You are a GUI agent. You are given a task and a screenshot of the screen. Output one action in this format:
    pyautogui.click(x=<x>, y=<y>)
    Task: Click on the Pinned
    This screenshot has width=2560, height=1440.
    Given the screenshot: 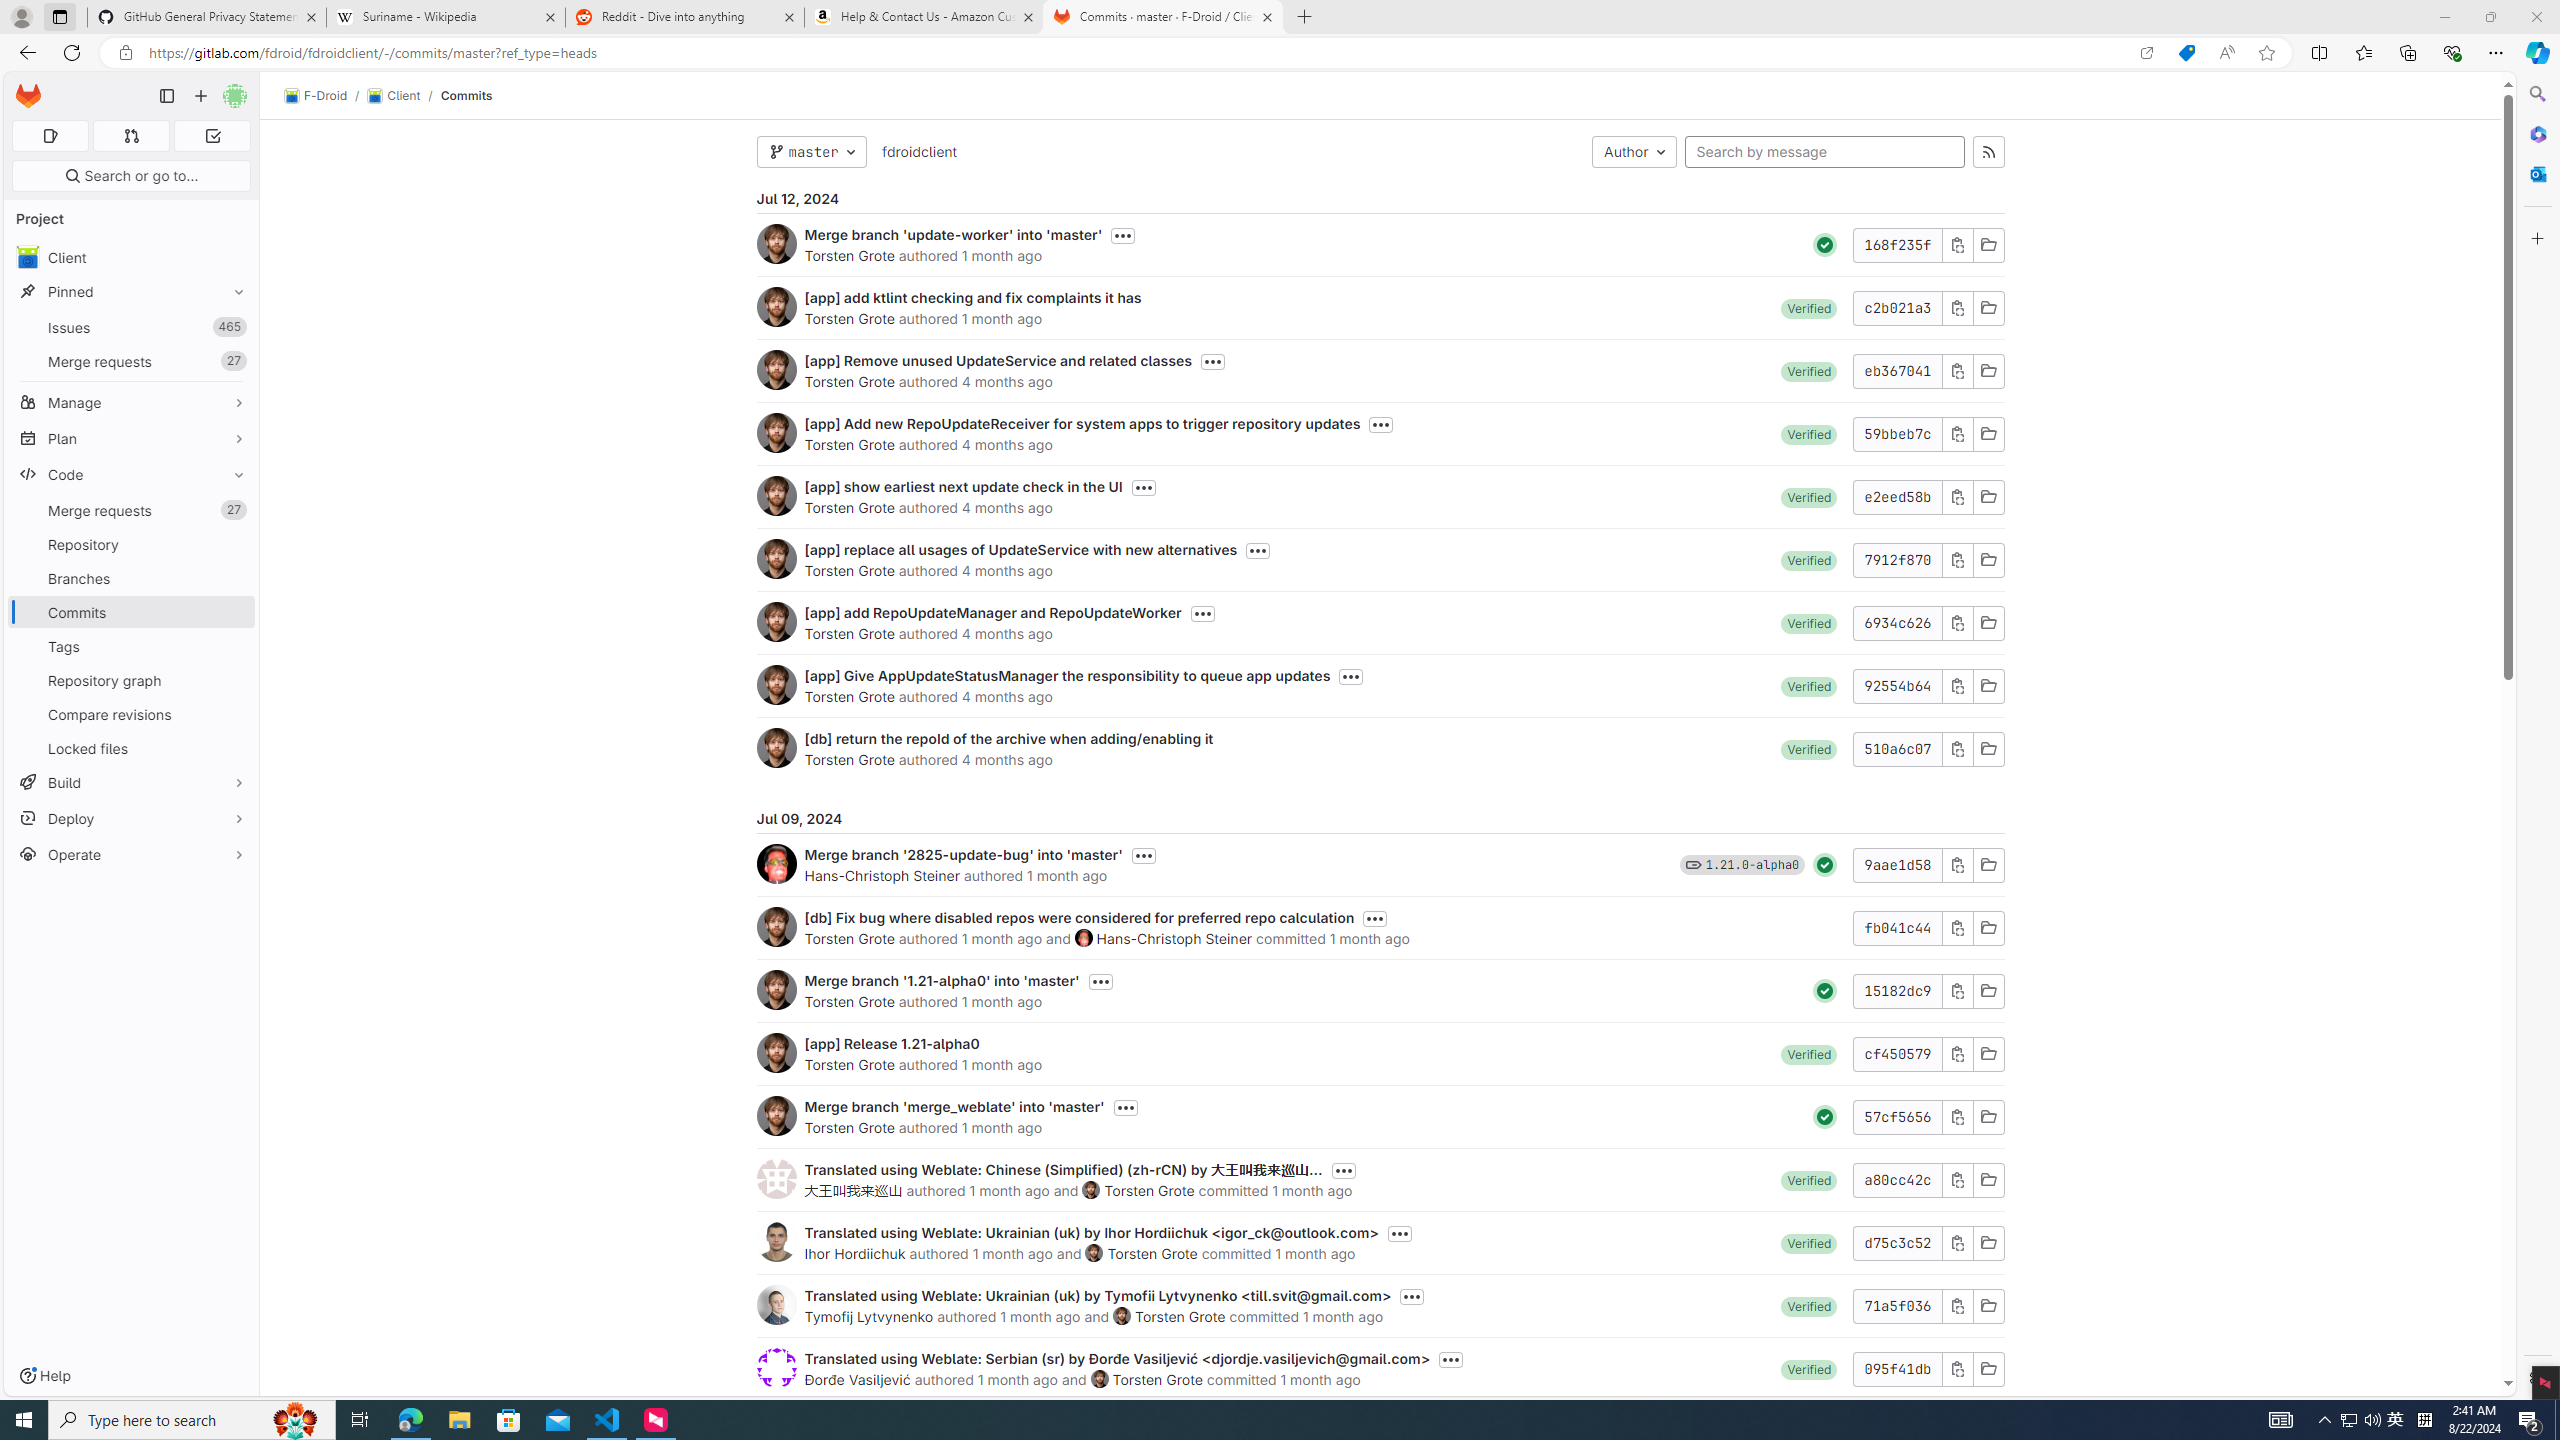 What is the action you would take?
    pyautogui.click(x=360, y=1420)
    